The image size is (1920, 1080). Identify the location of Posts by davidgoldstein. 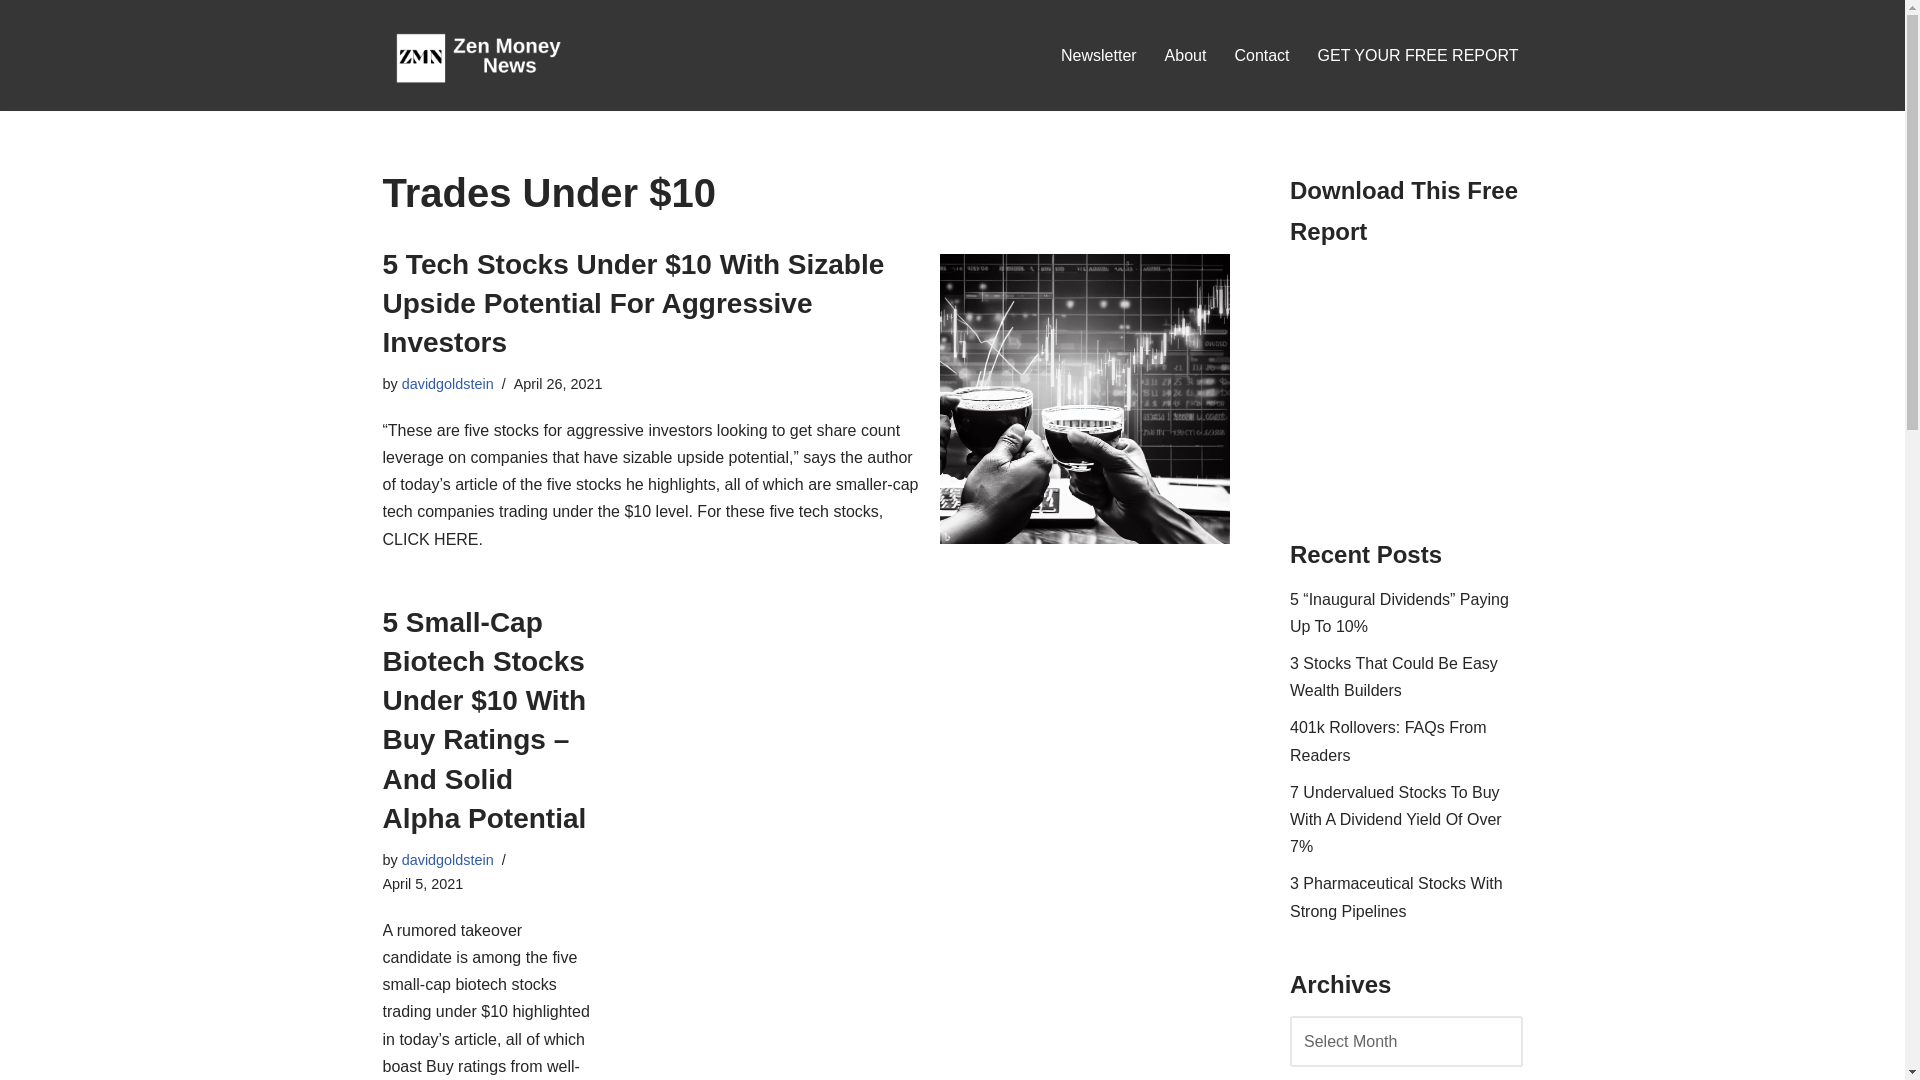
(447, 860).